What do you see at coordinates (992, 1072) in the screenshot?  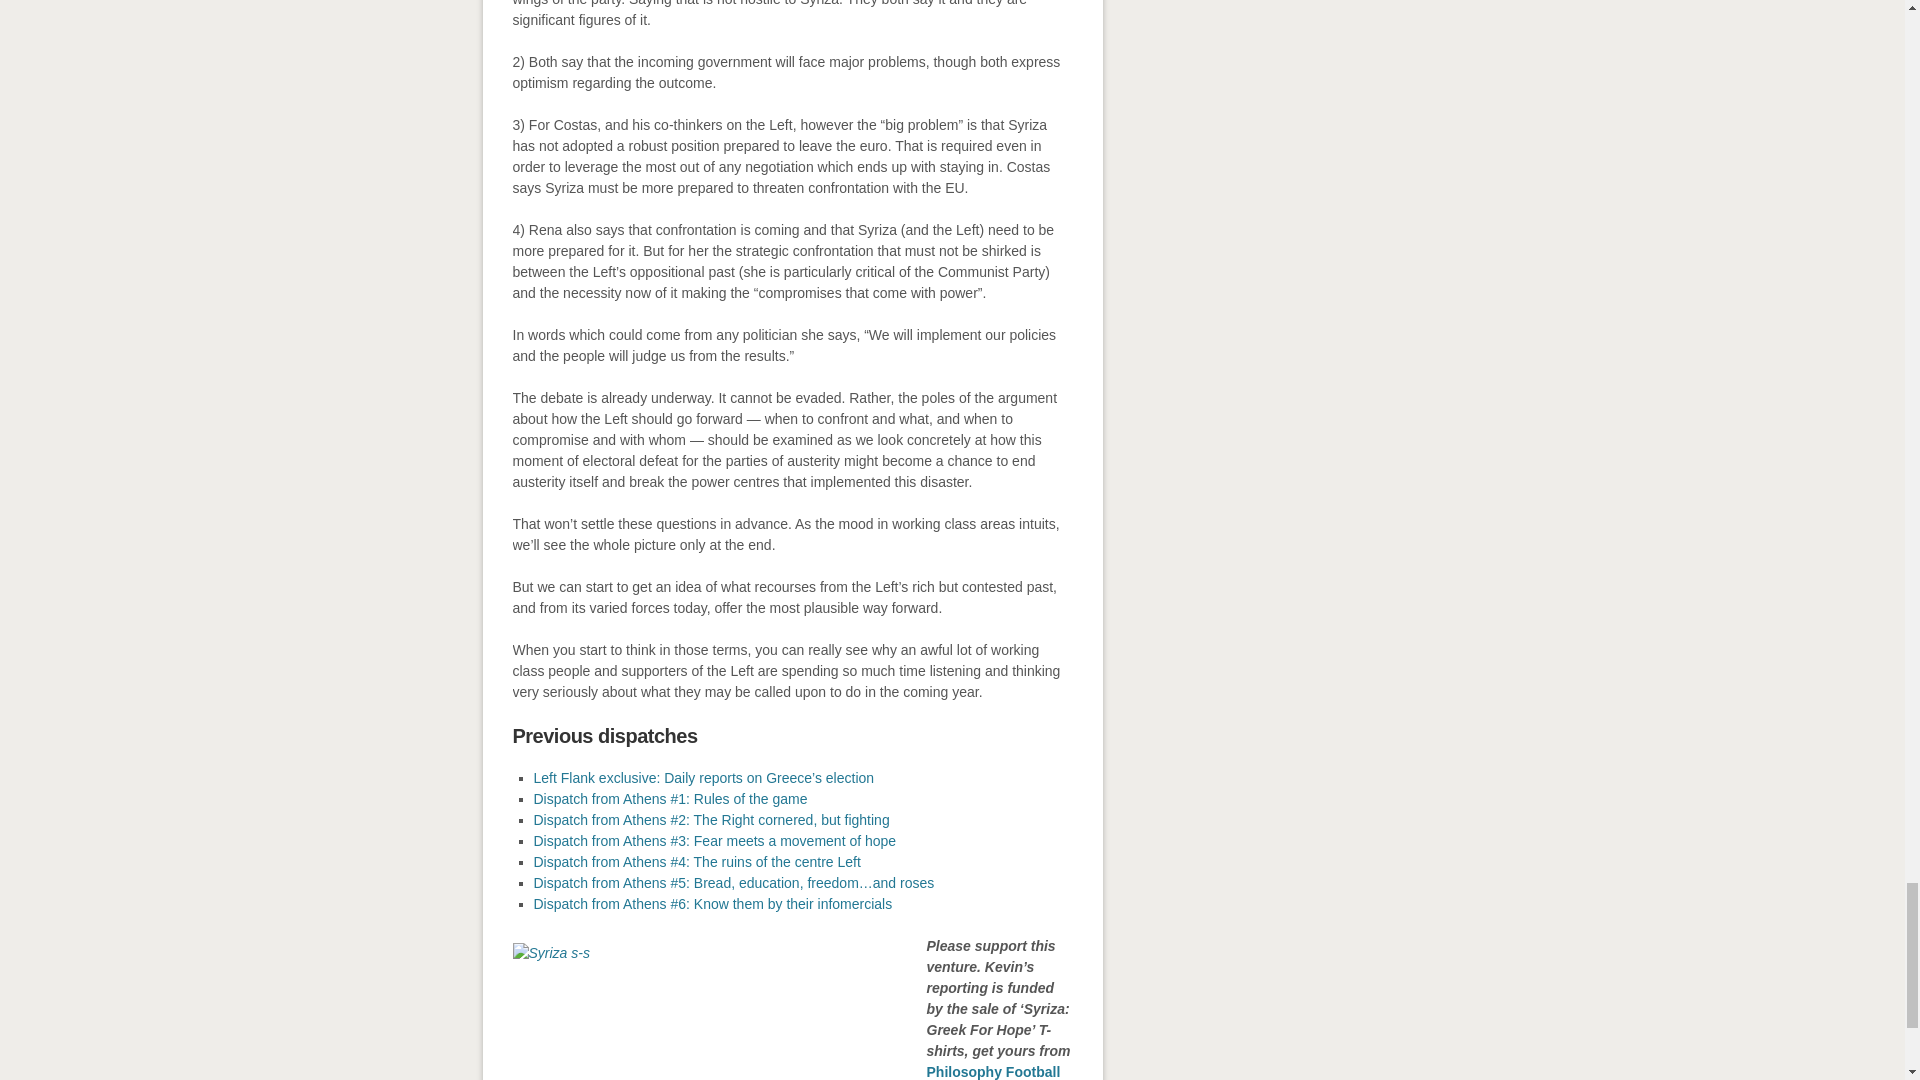 I see `Philosophy Football` at bounding box center [992, 1072].